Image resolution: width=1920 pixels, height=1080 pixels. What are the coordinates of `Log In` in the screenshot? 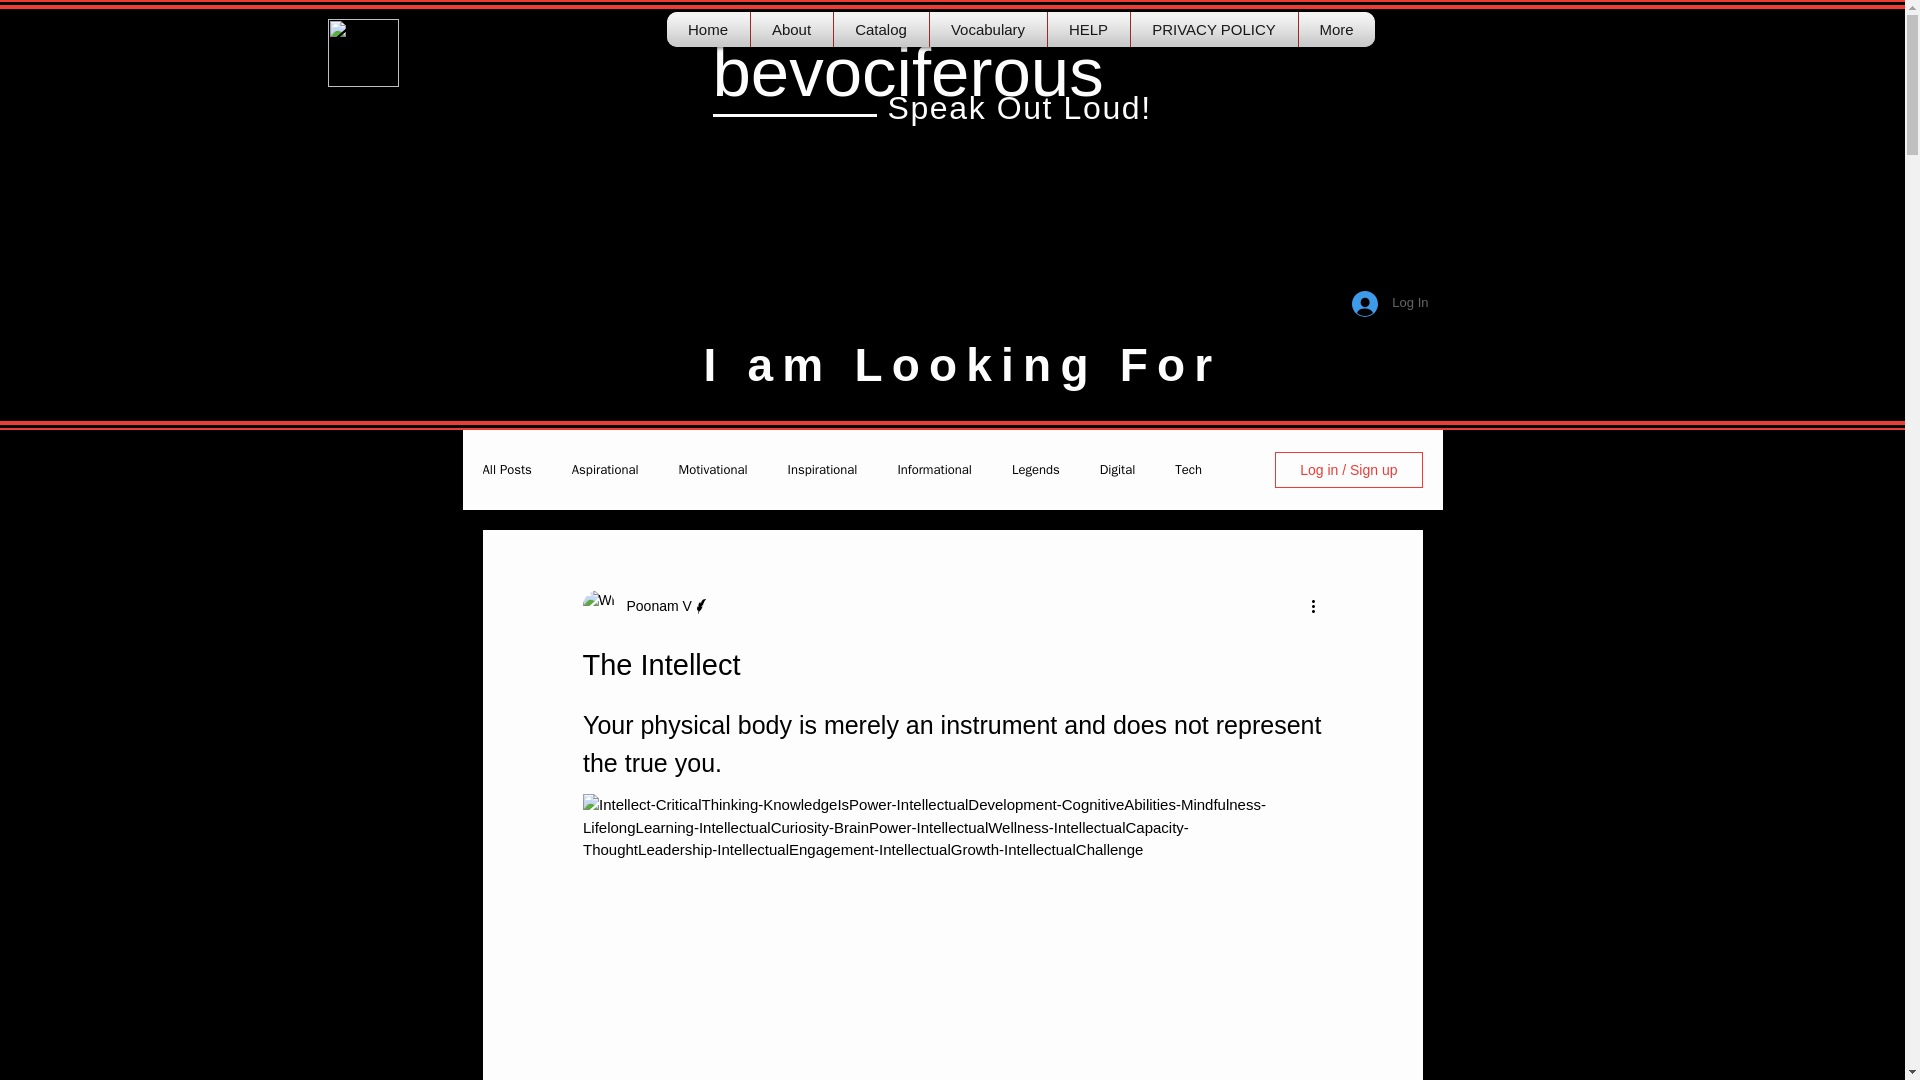 It's located at (1390, 302).